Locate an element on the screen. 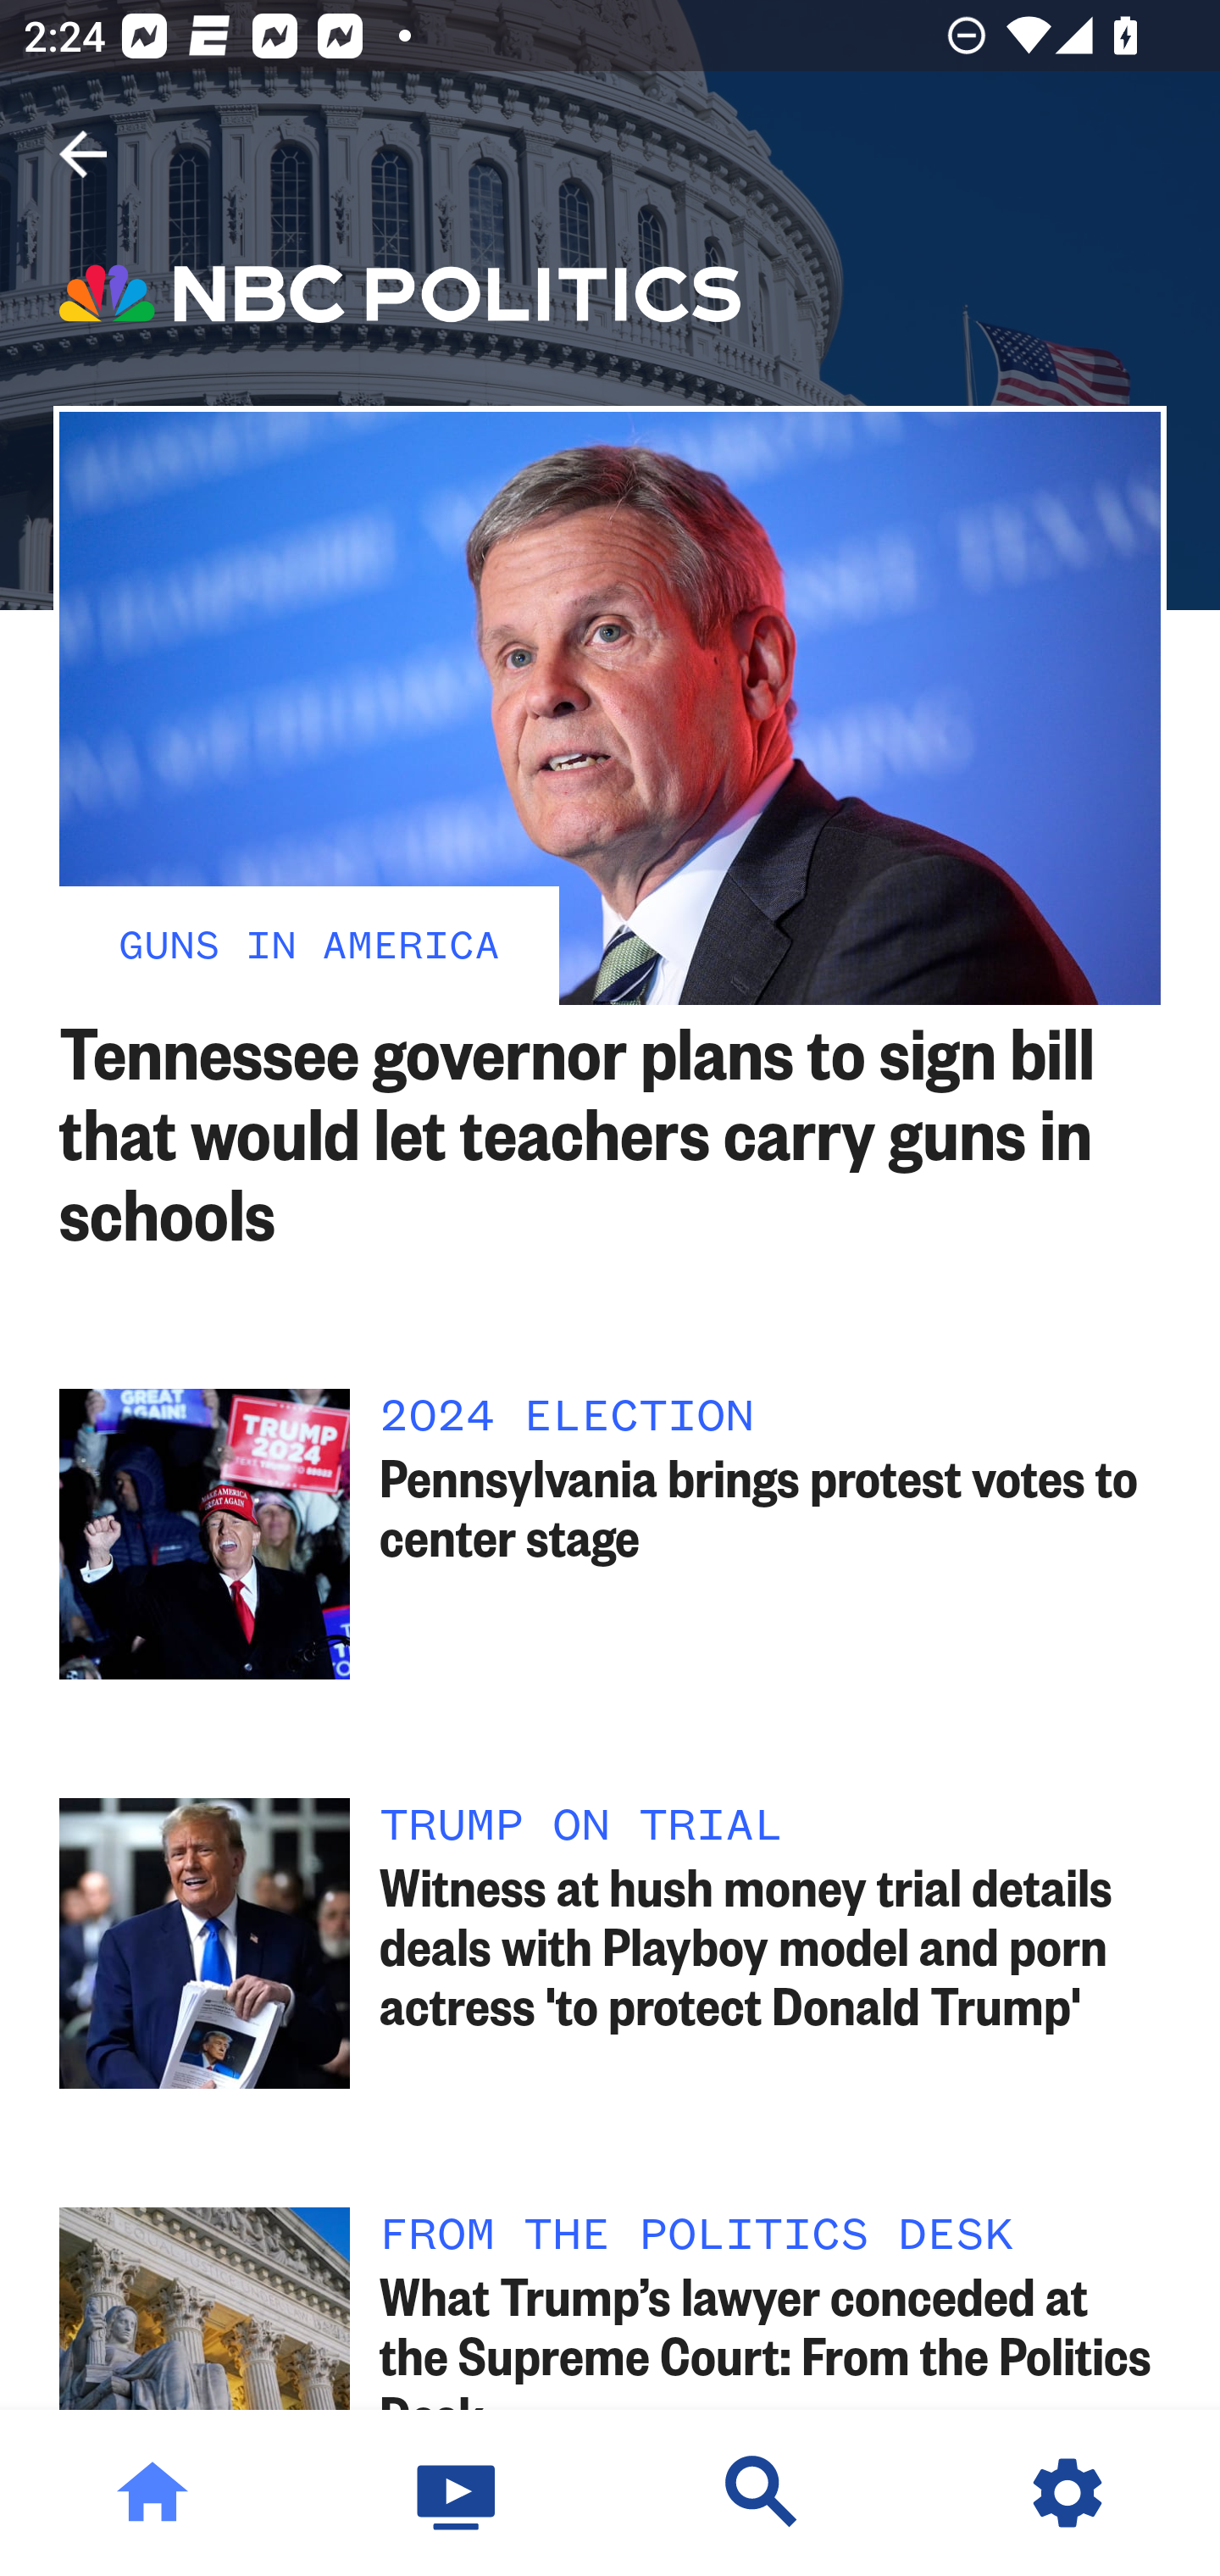  Watch is located at coordinates (457, 2493).